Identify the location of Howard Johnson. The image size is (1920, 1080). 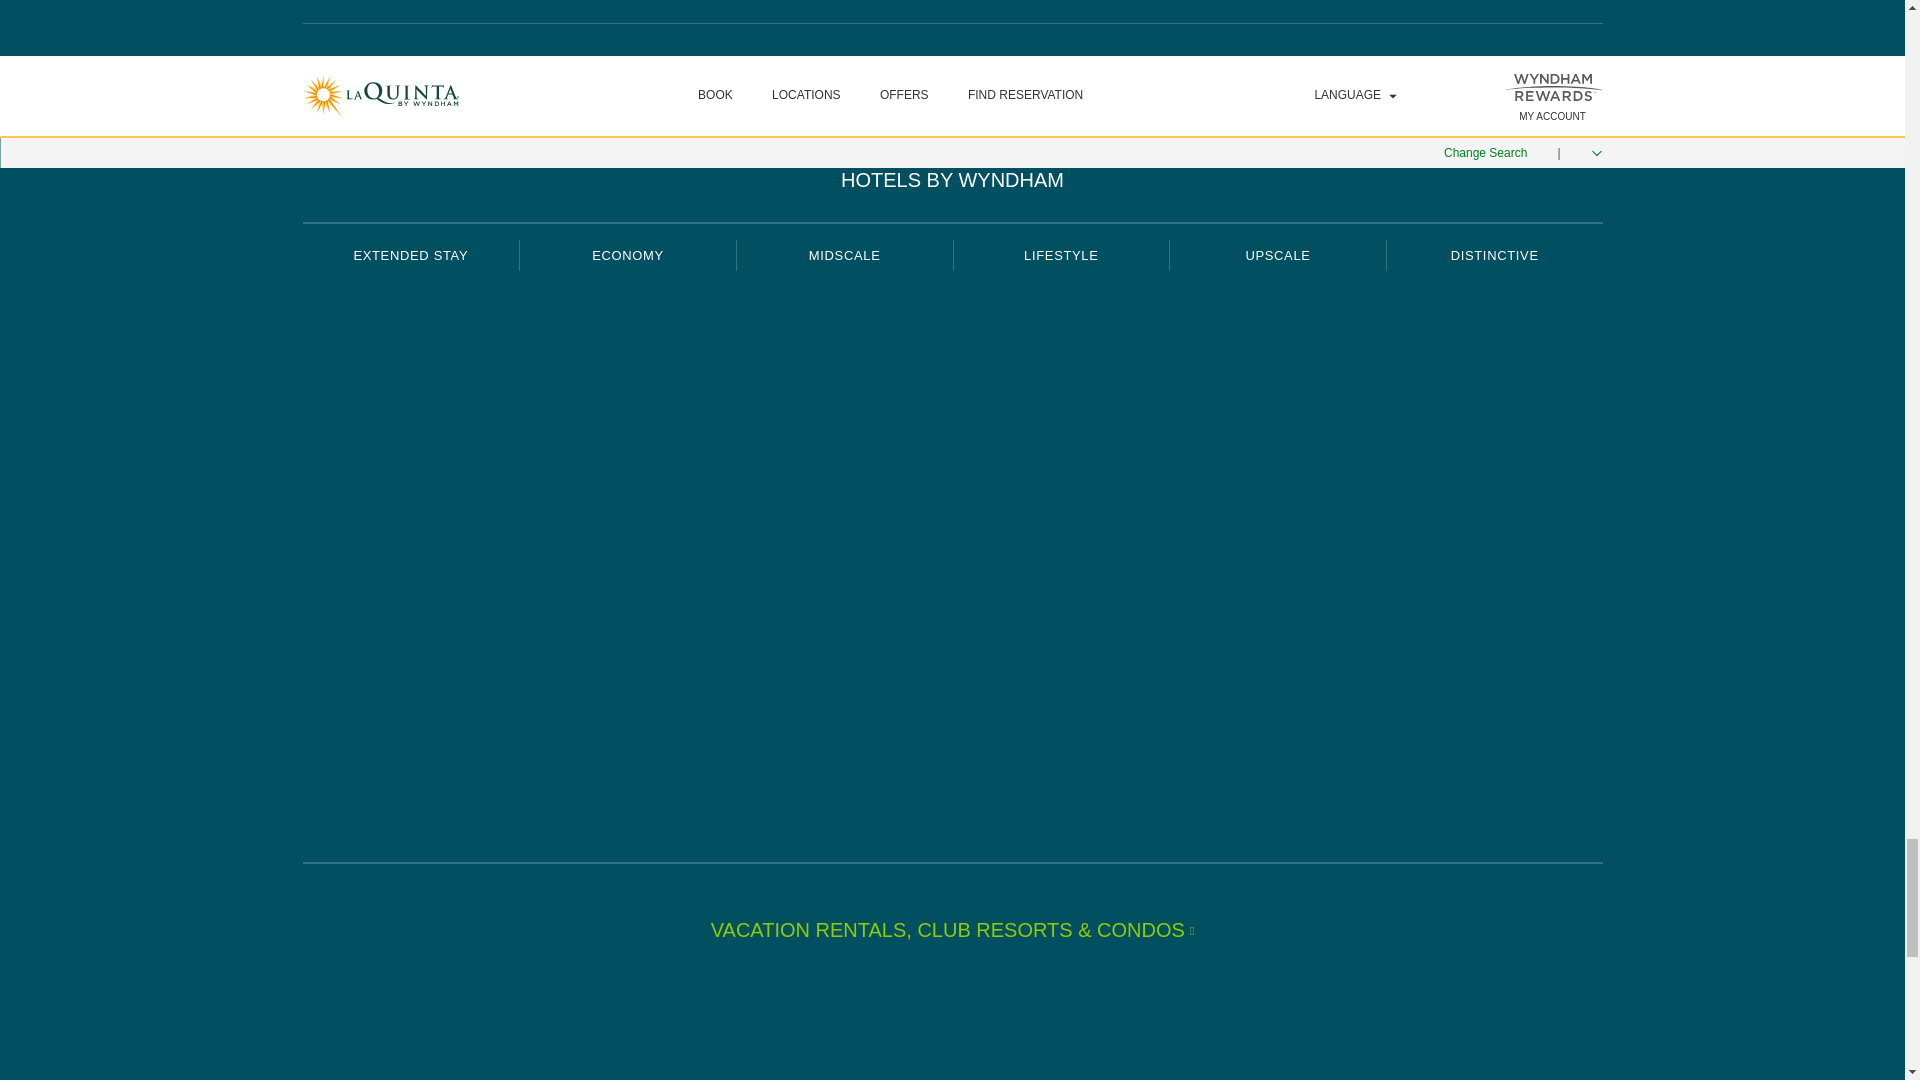
(628, 546).